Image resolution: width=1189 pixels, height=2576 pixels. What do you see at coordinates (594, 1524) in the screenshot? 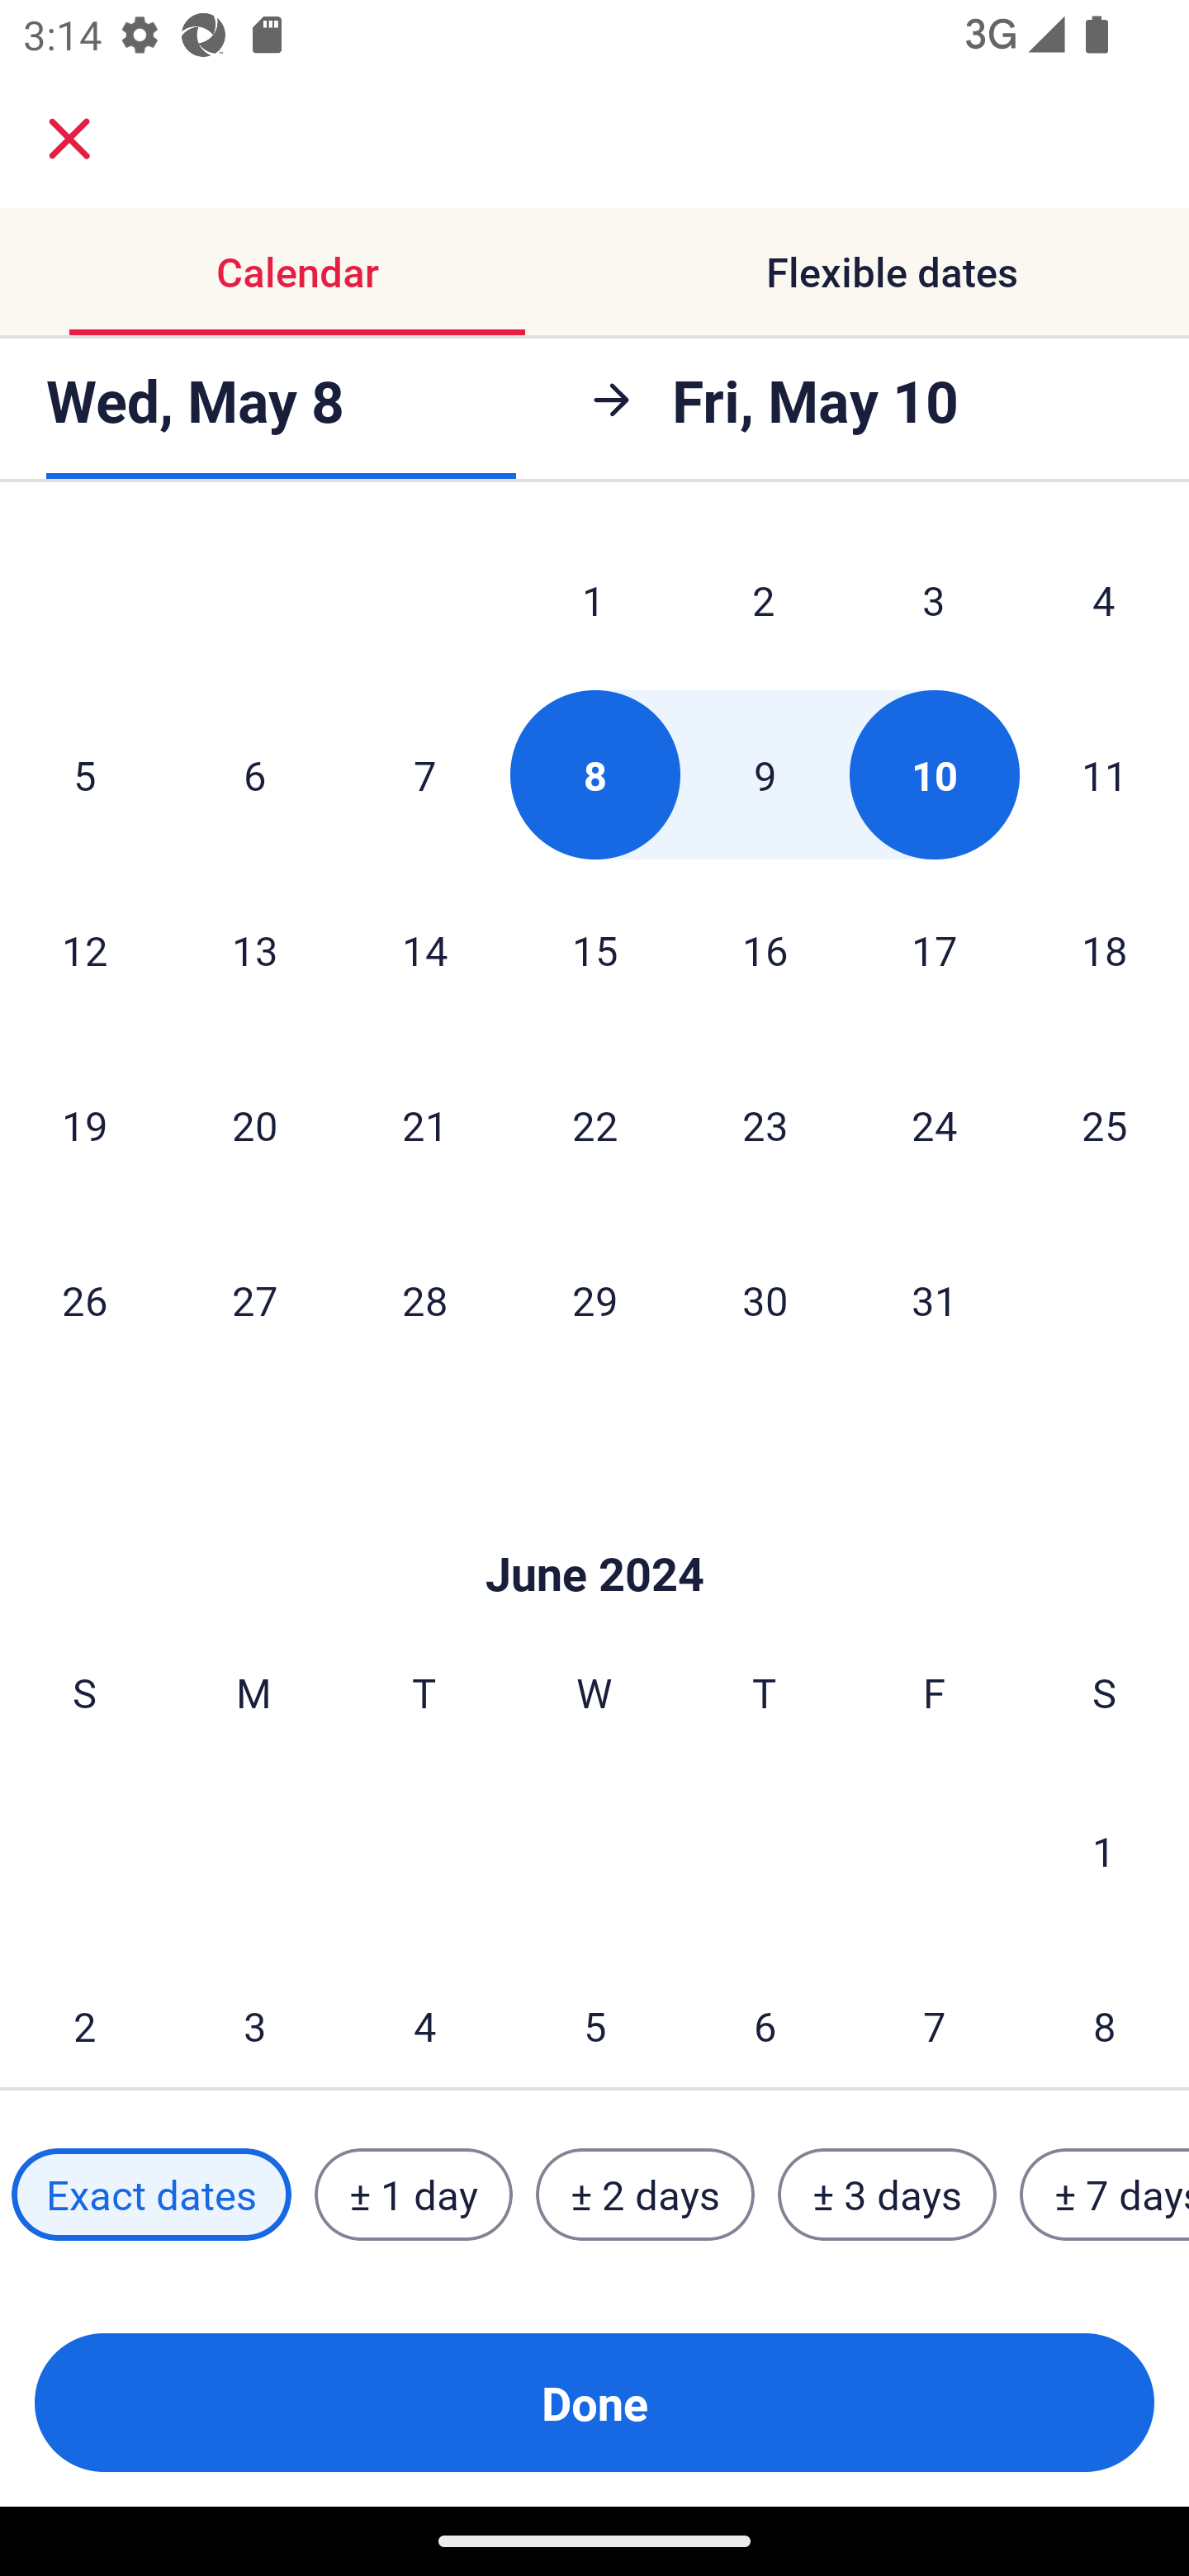
I see `Skip to Done` at bounding box center [594, 1524].